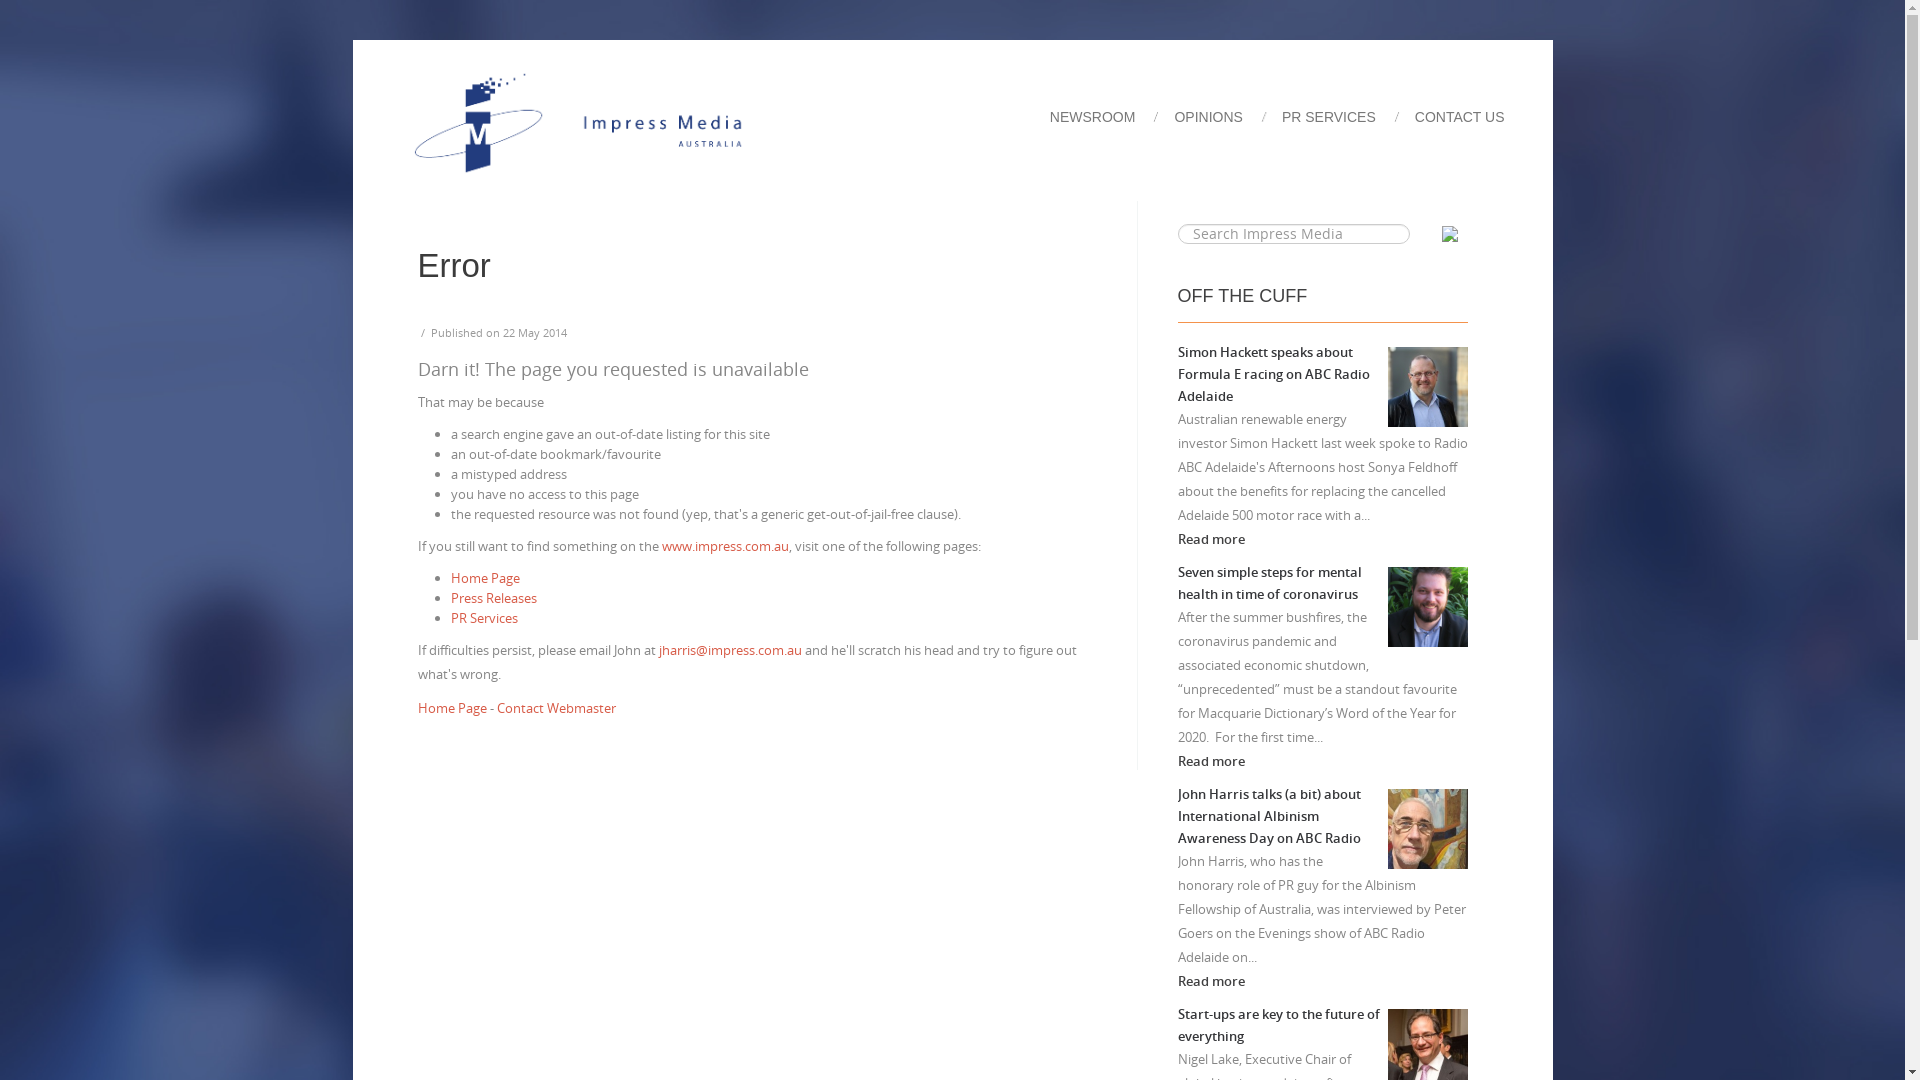 This screenshot has height=1080, width=1920. Describe the element at coordinates (452, 708) in the screenshot. I see `Home Page` at that location.